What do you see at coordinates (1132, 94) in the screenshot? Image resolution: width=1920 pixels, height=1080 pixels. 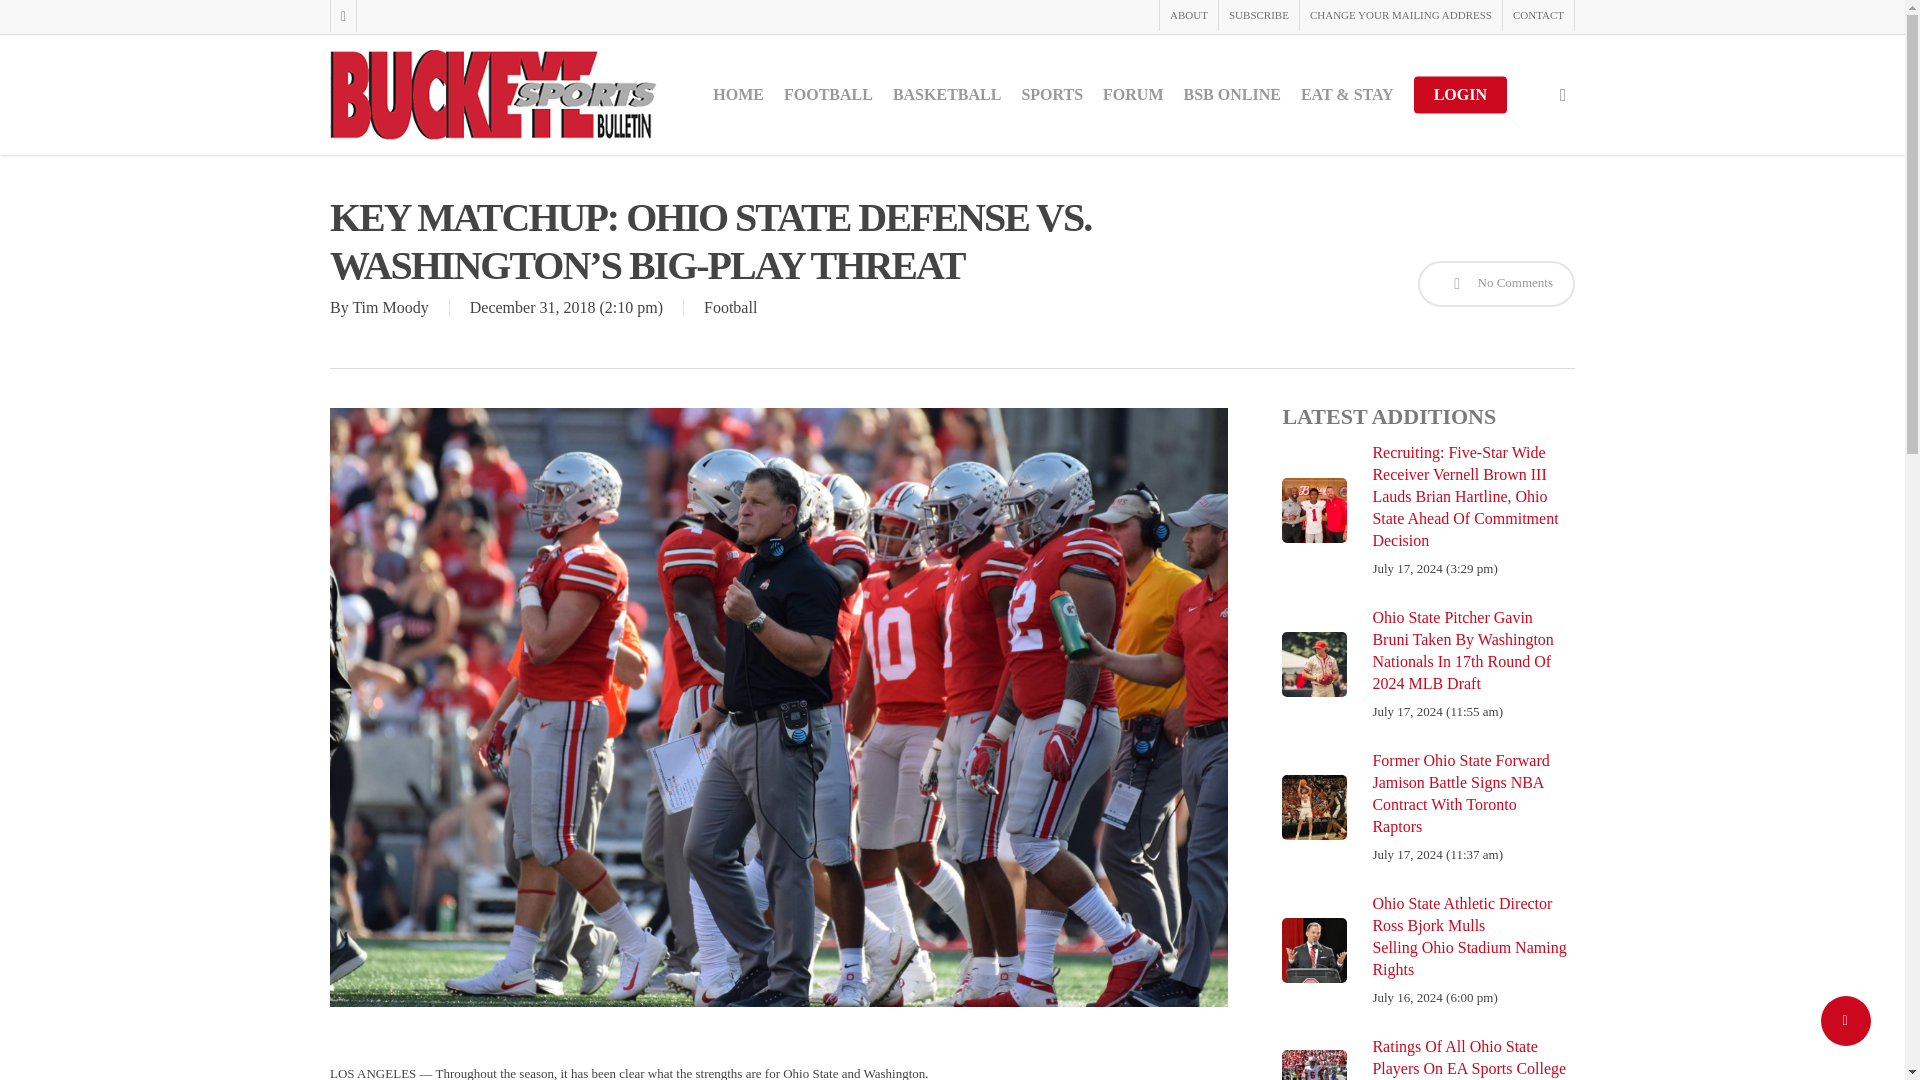 I see `FORUM` at bounding box center [1132, 94].